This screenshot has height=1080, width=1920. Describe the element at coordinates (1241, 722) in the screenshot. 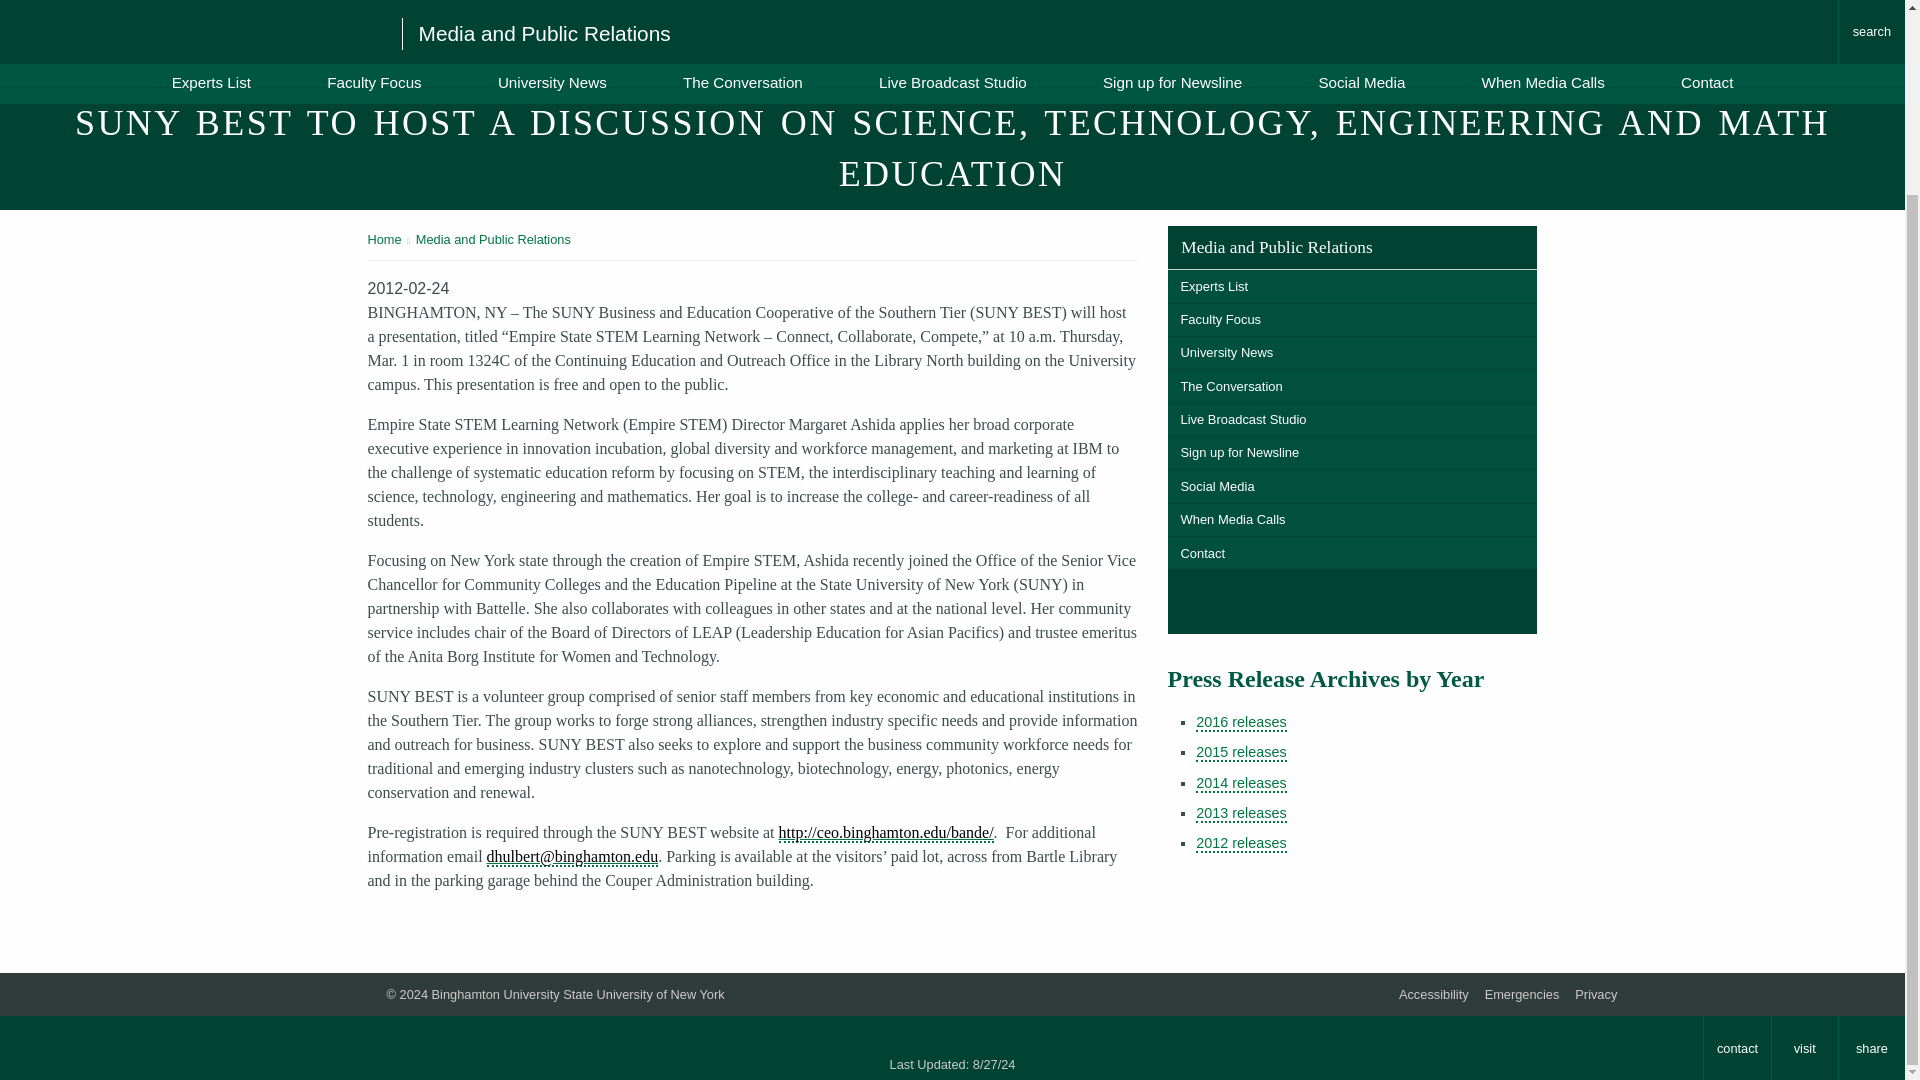

I see `2016 releases` at that location.